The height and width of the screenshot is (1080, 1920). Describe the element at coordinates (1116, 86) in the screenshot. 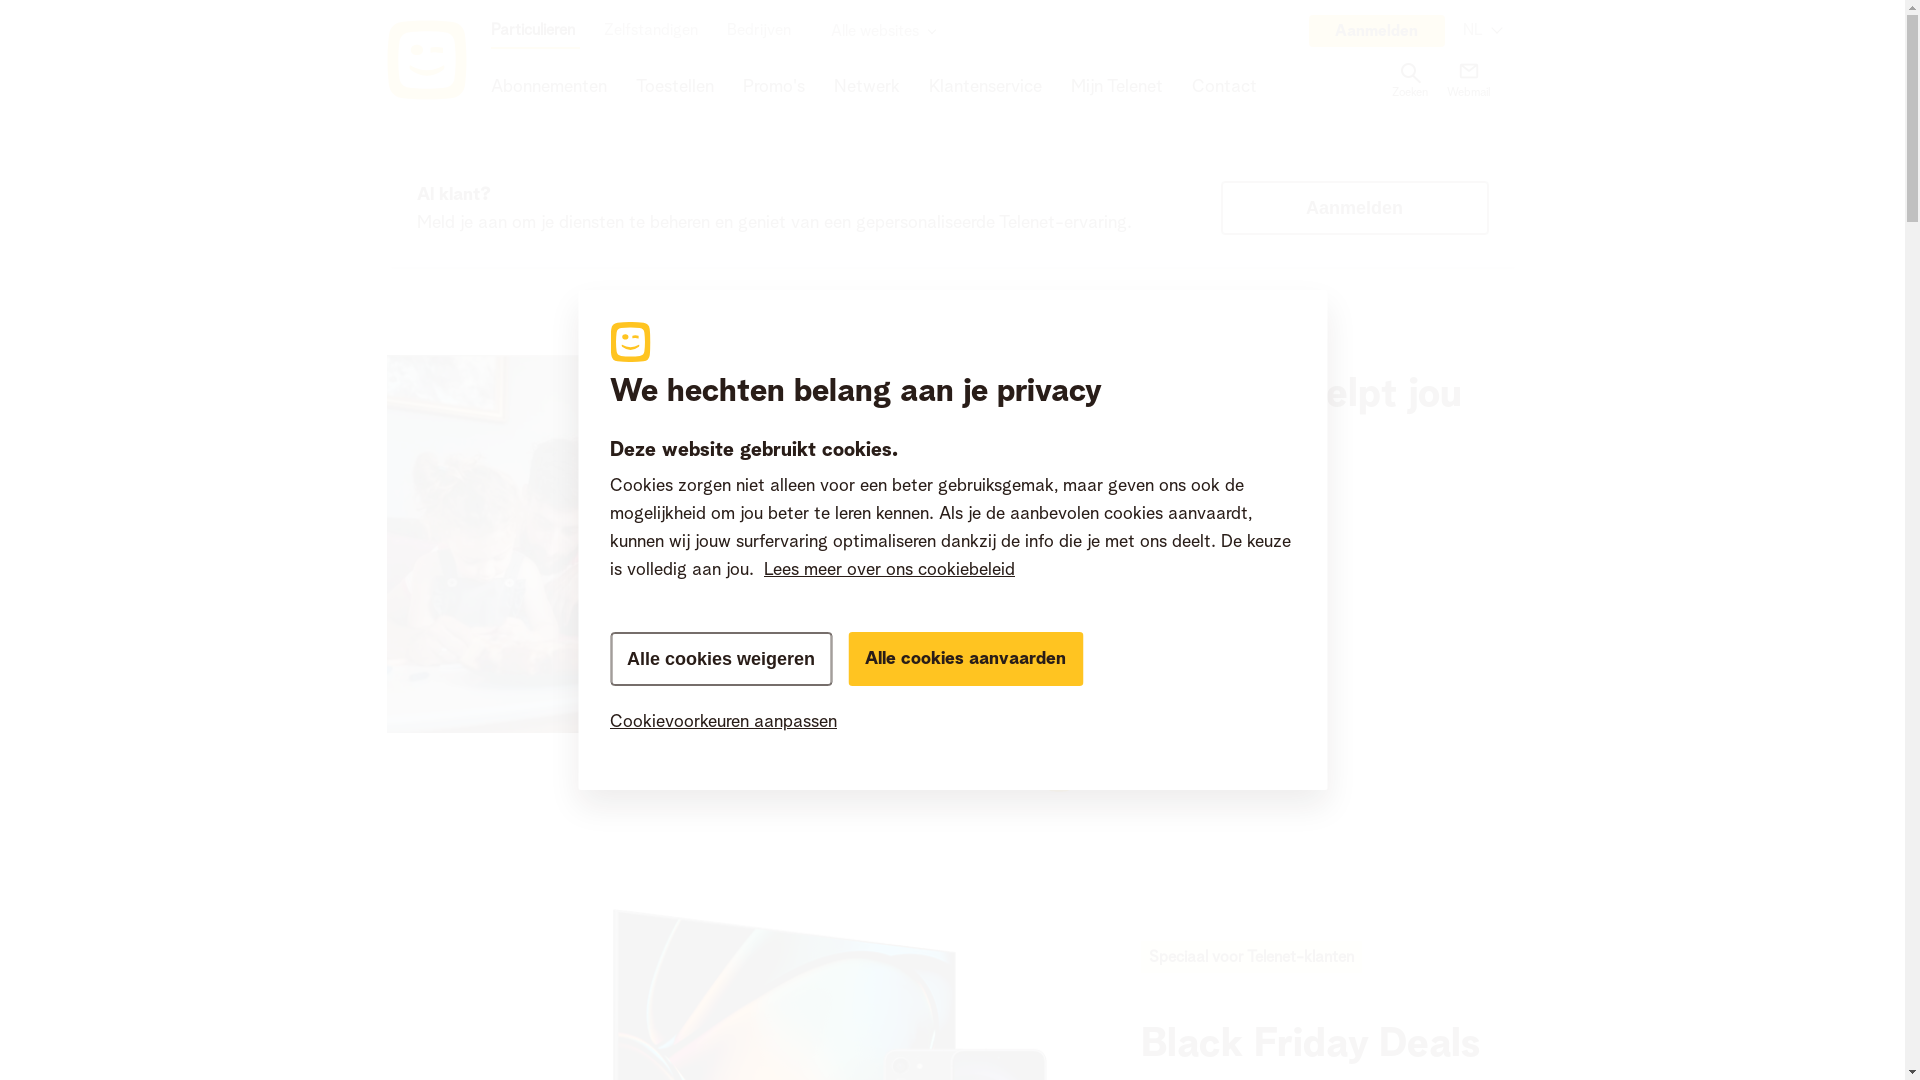

I see `Mijn Telenet` at that location.